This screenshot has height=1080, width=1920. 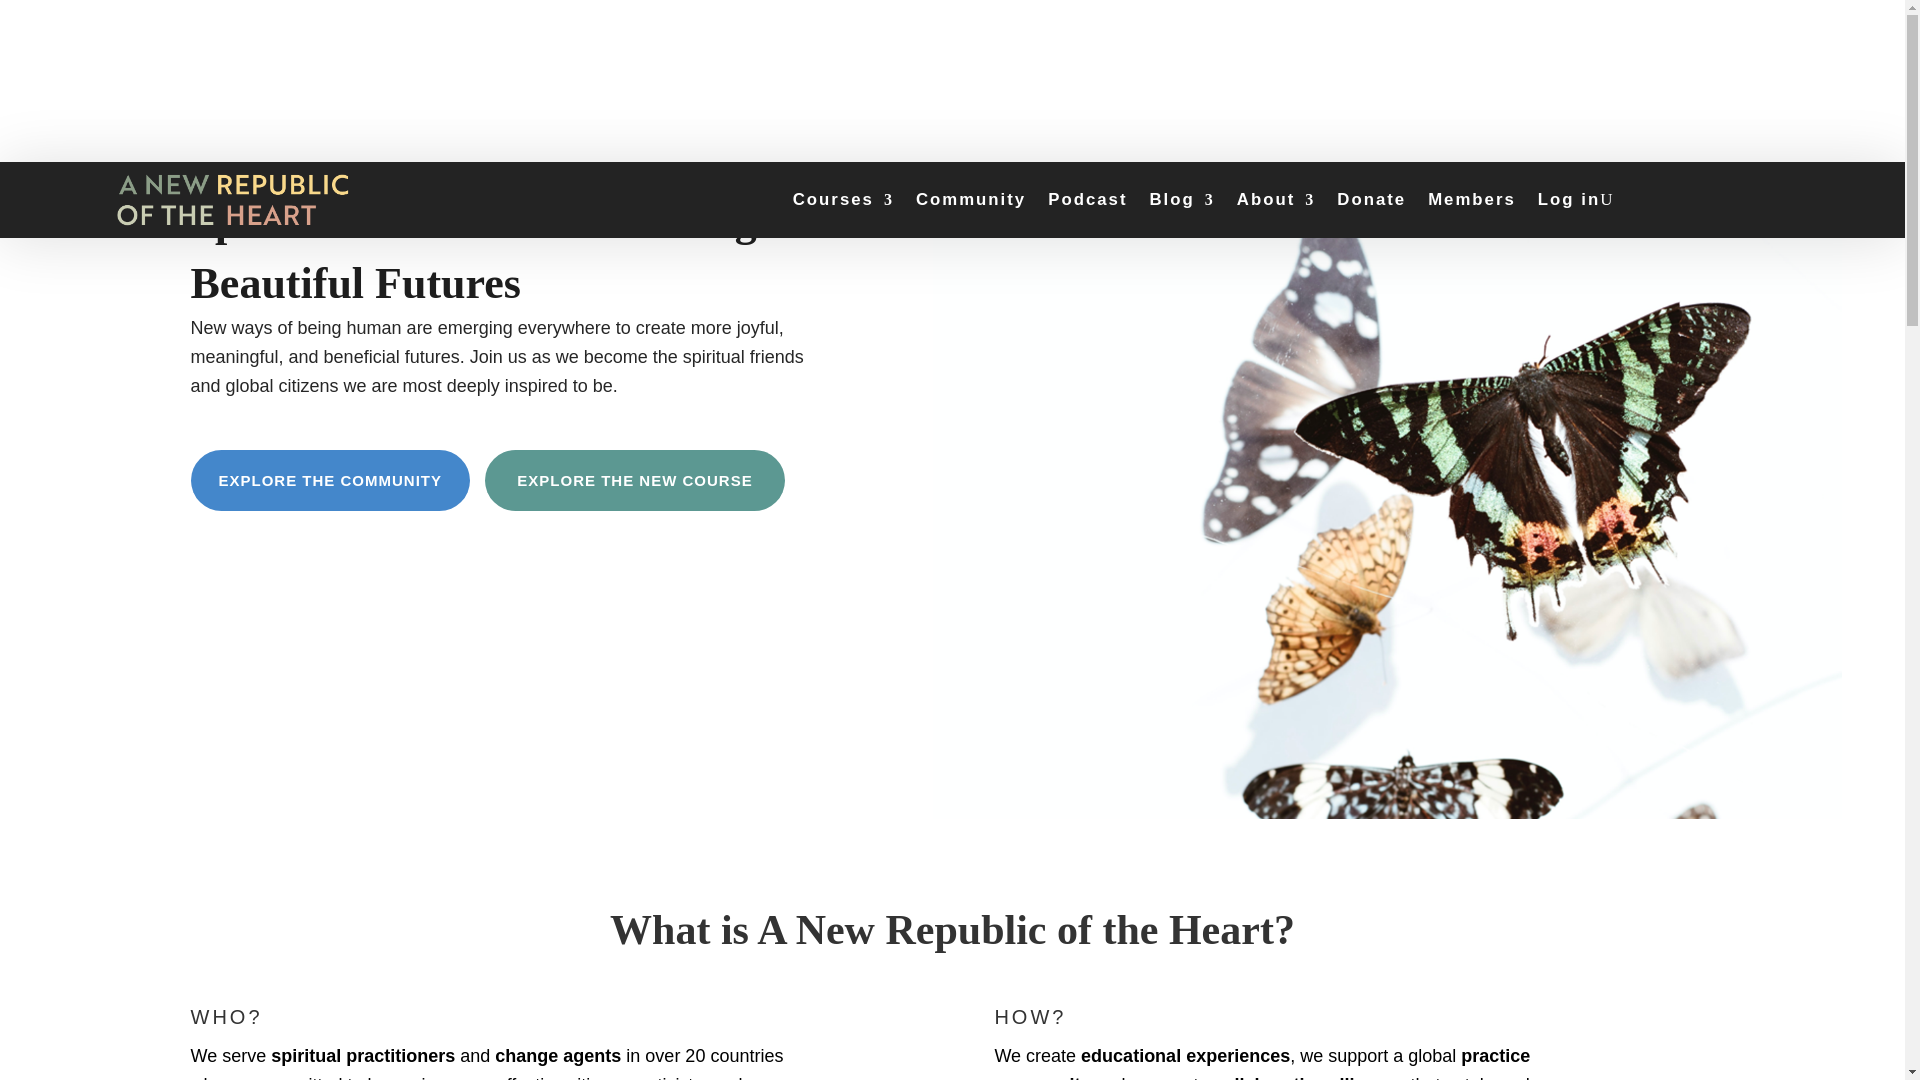 I want to click on Courses, so click(x=843, y=200).